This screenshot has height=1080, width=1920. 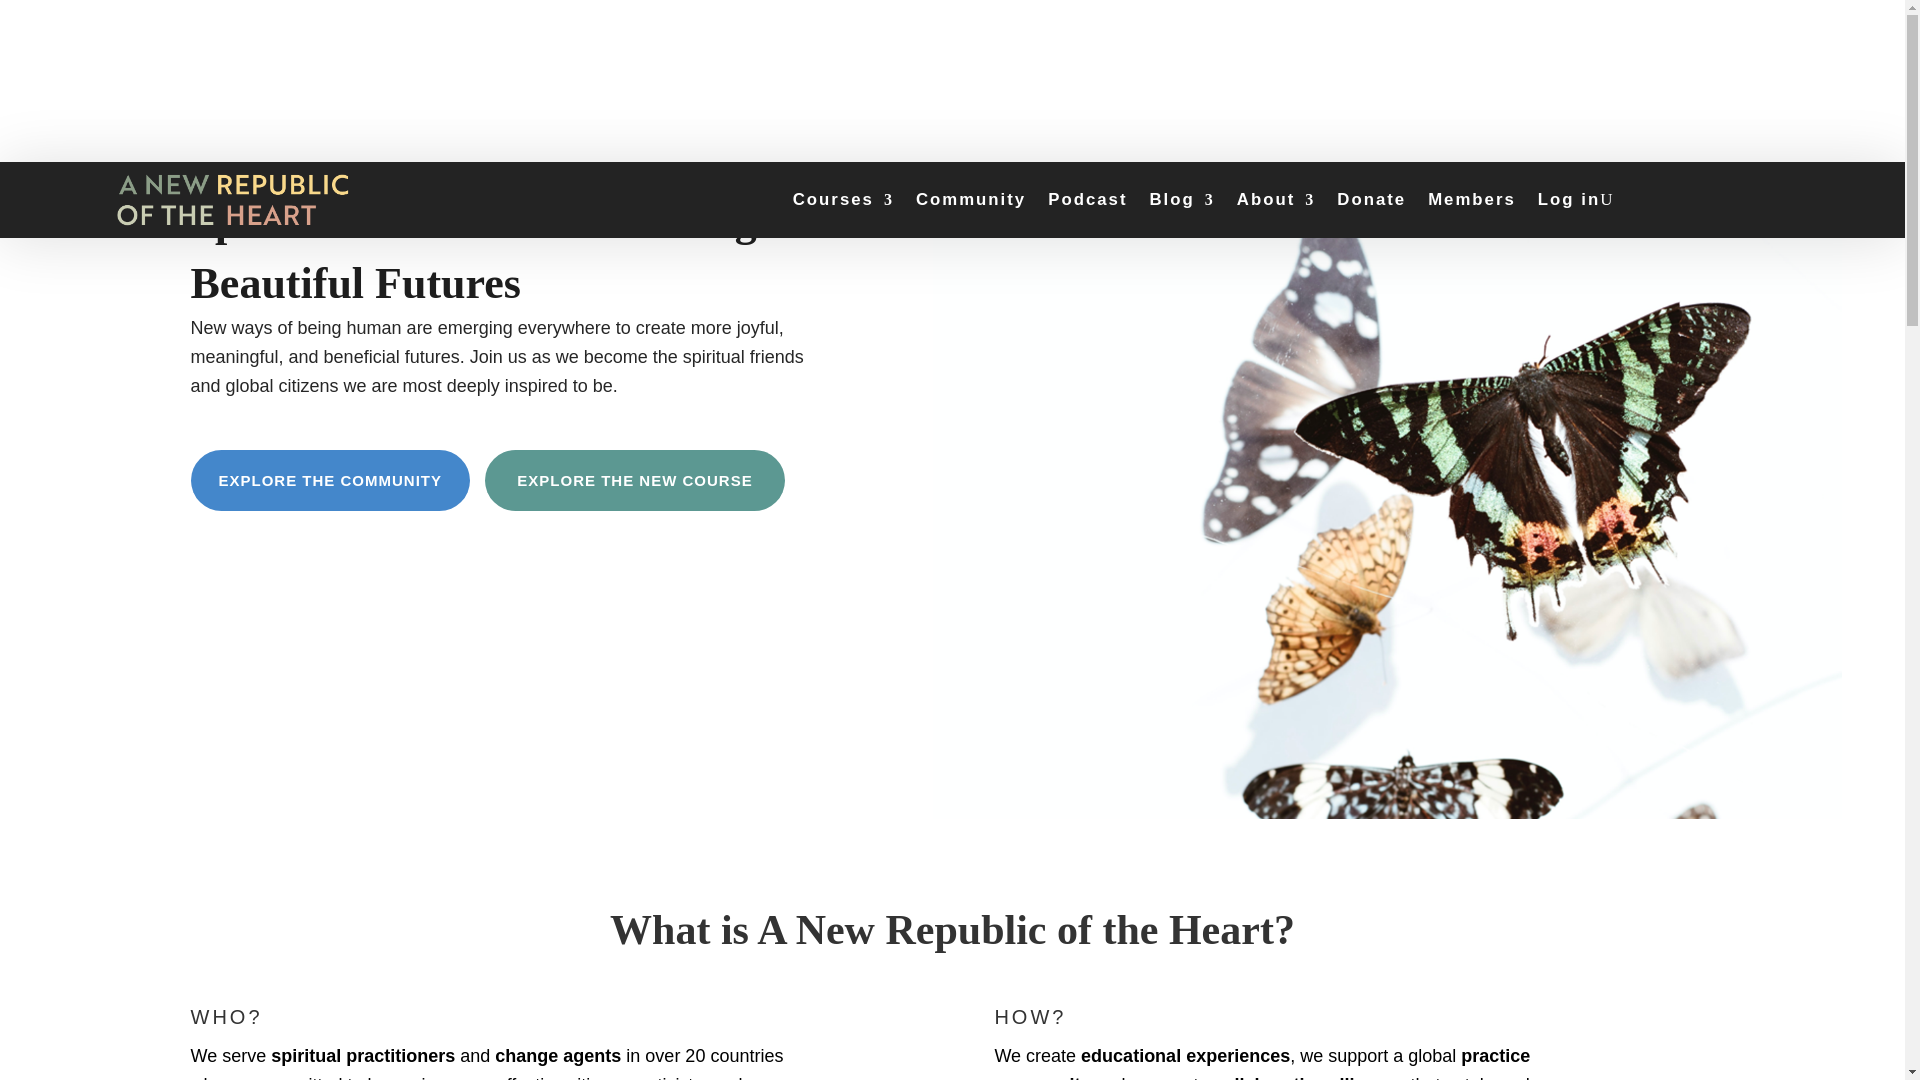 I want to click on Courses, so click(x=843, y=200).